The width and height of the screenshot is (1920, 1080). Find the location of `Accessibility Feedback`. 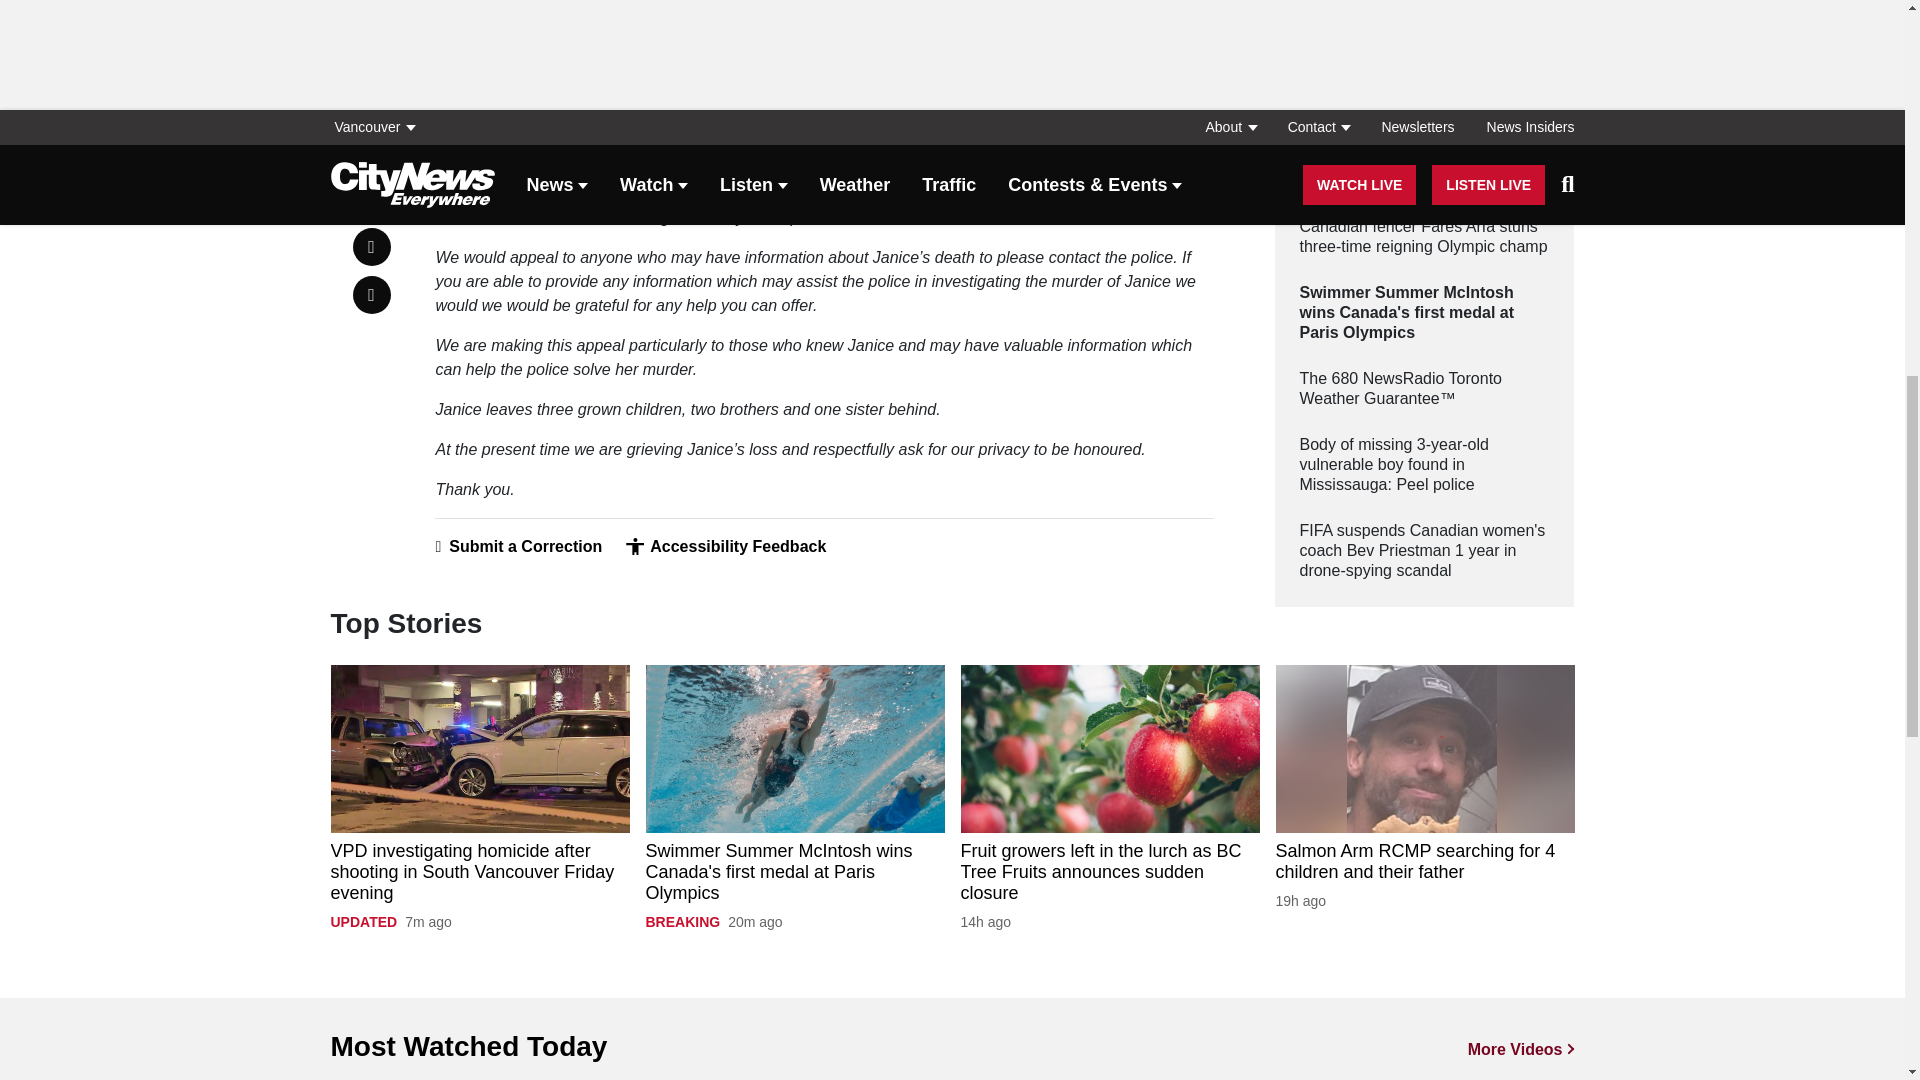

Accessibility Feedback is located at coordinates (725, 546).